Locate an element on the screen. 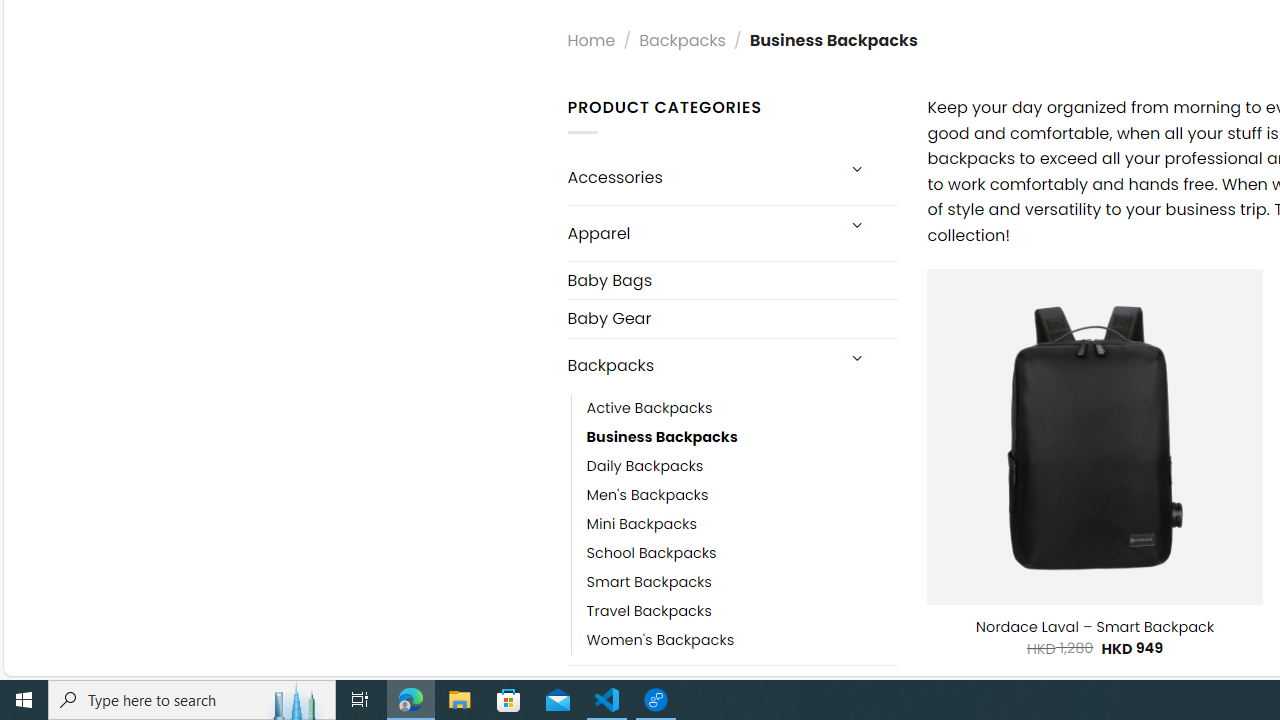 The height and width of the screenshot is (720, 1280). Business Backpacks is located at coordinates (662, 436).